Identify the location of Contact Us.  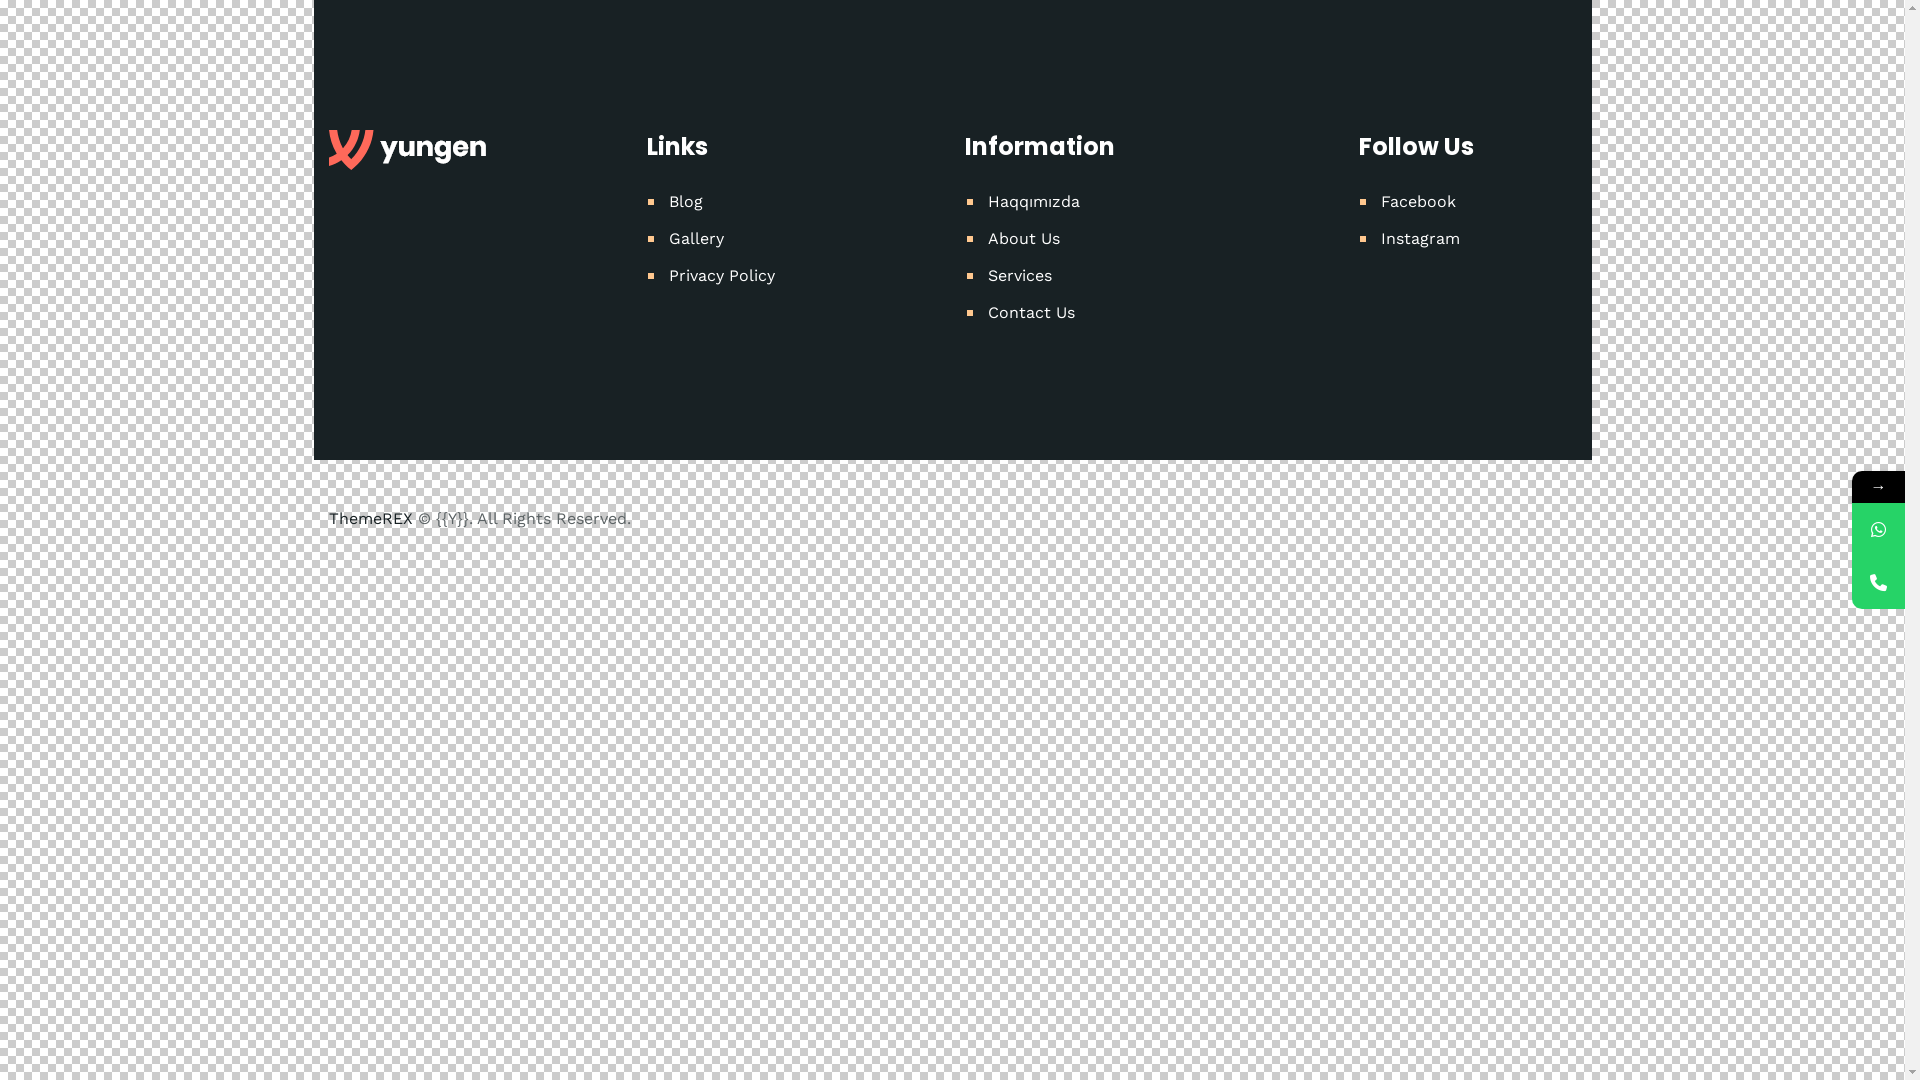
(1031, 312).